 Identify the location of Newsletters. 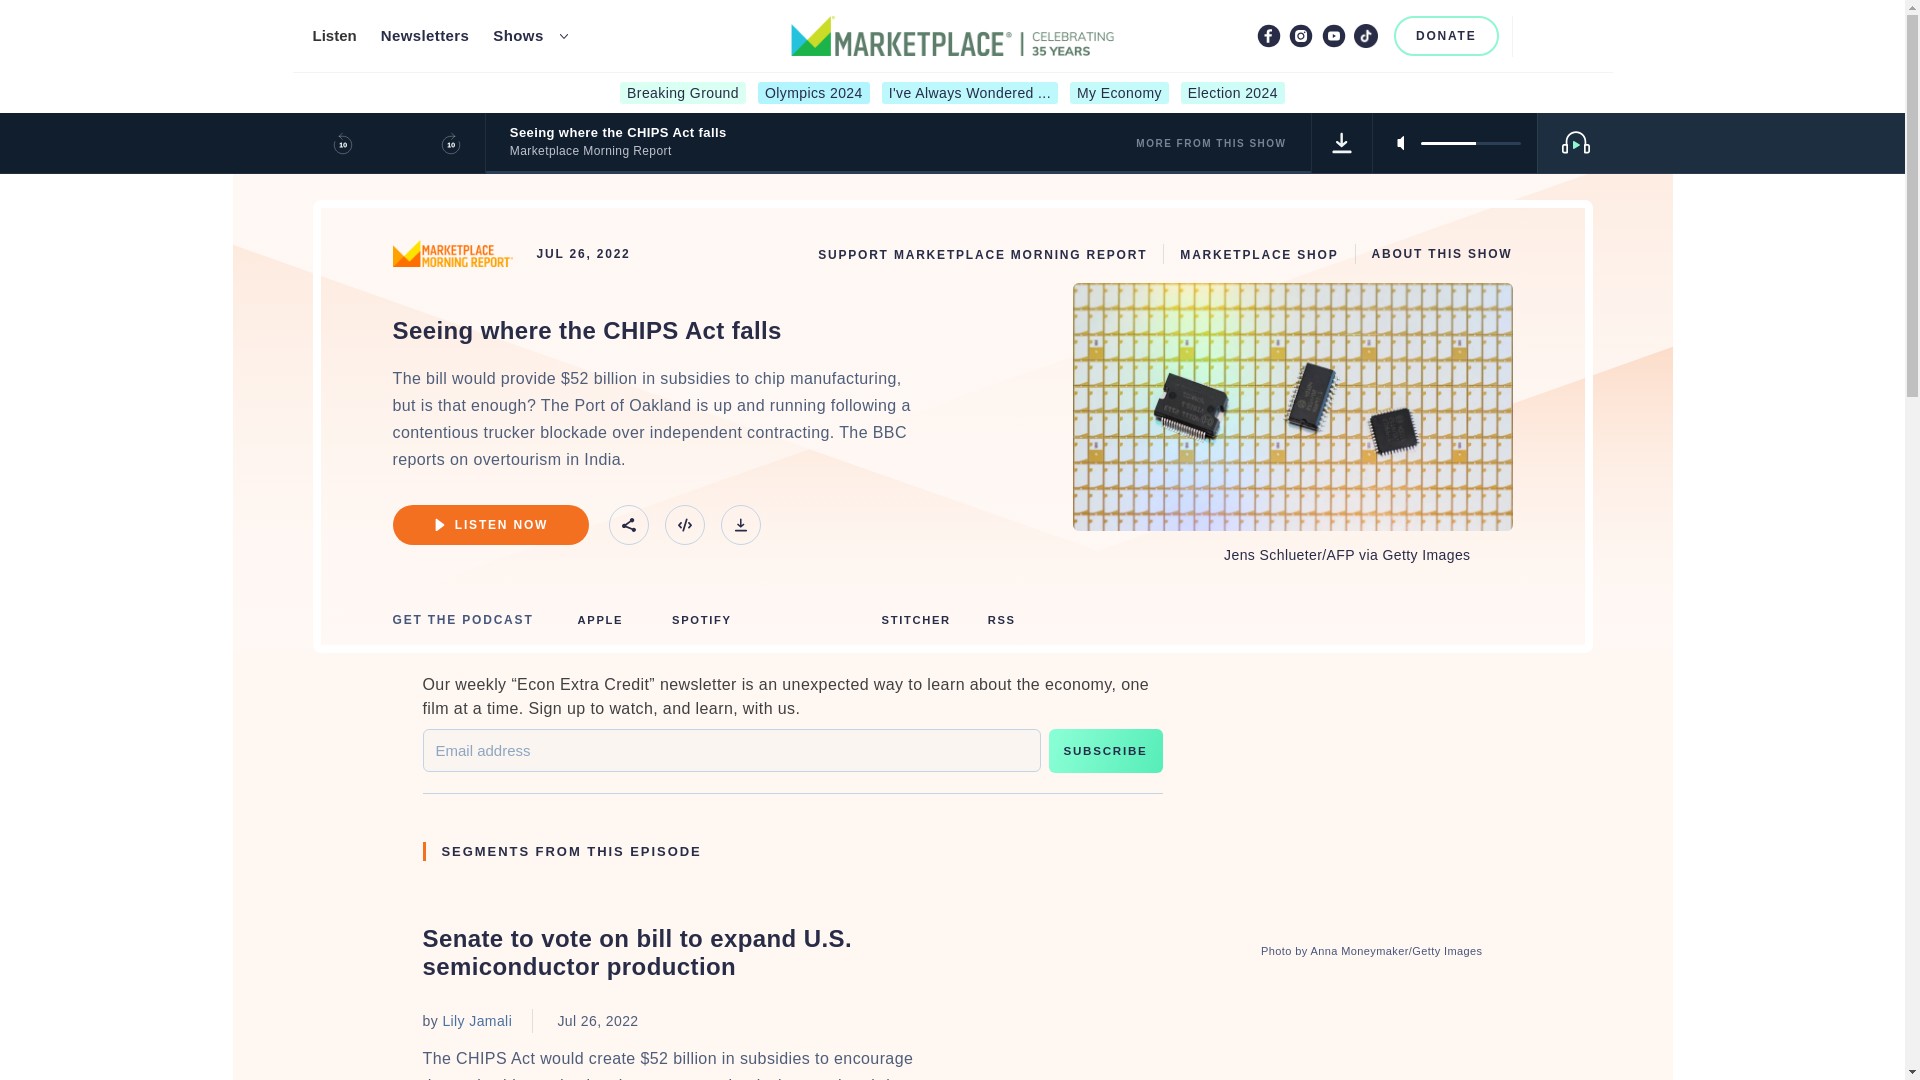
(425, 36).